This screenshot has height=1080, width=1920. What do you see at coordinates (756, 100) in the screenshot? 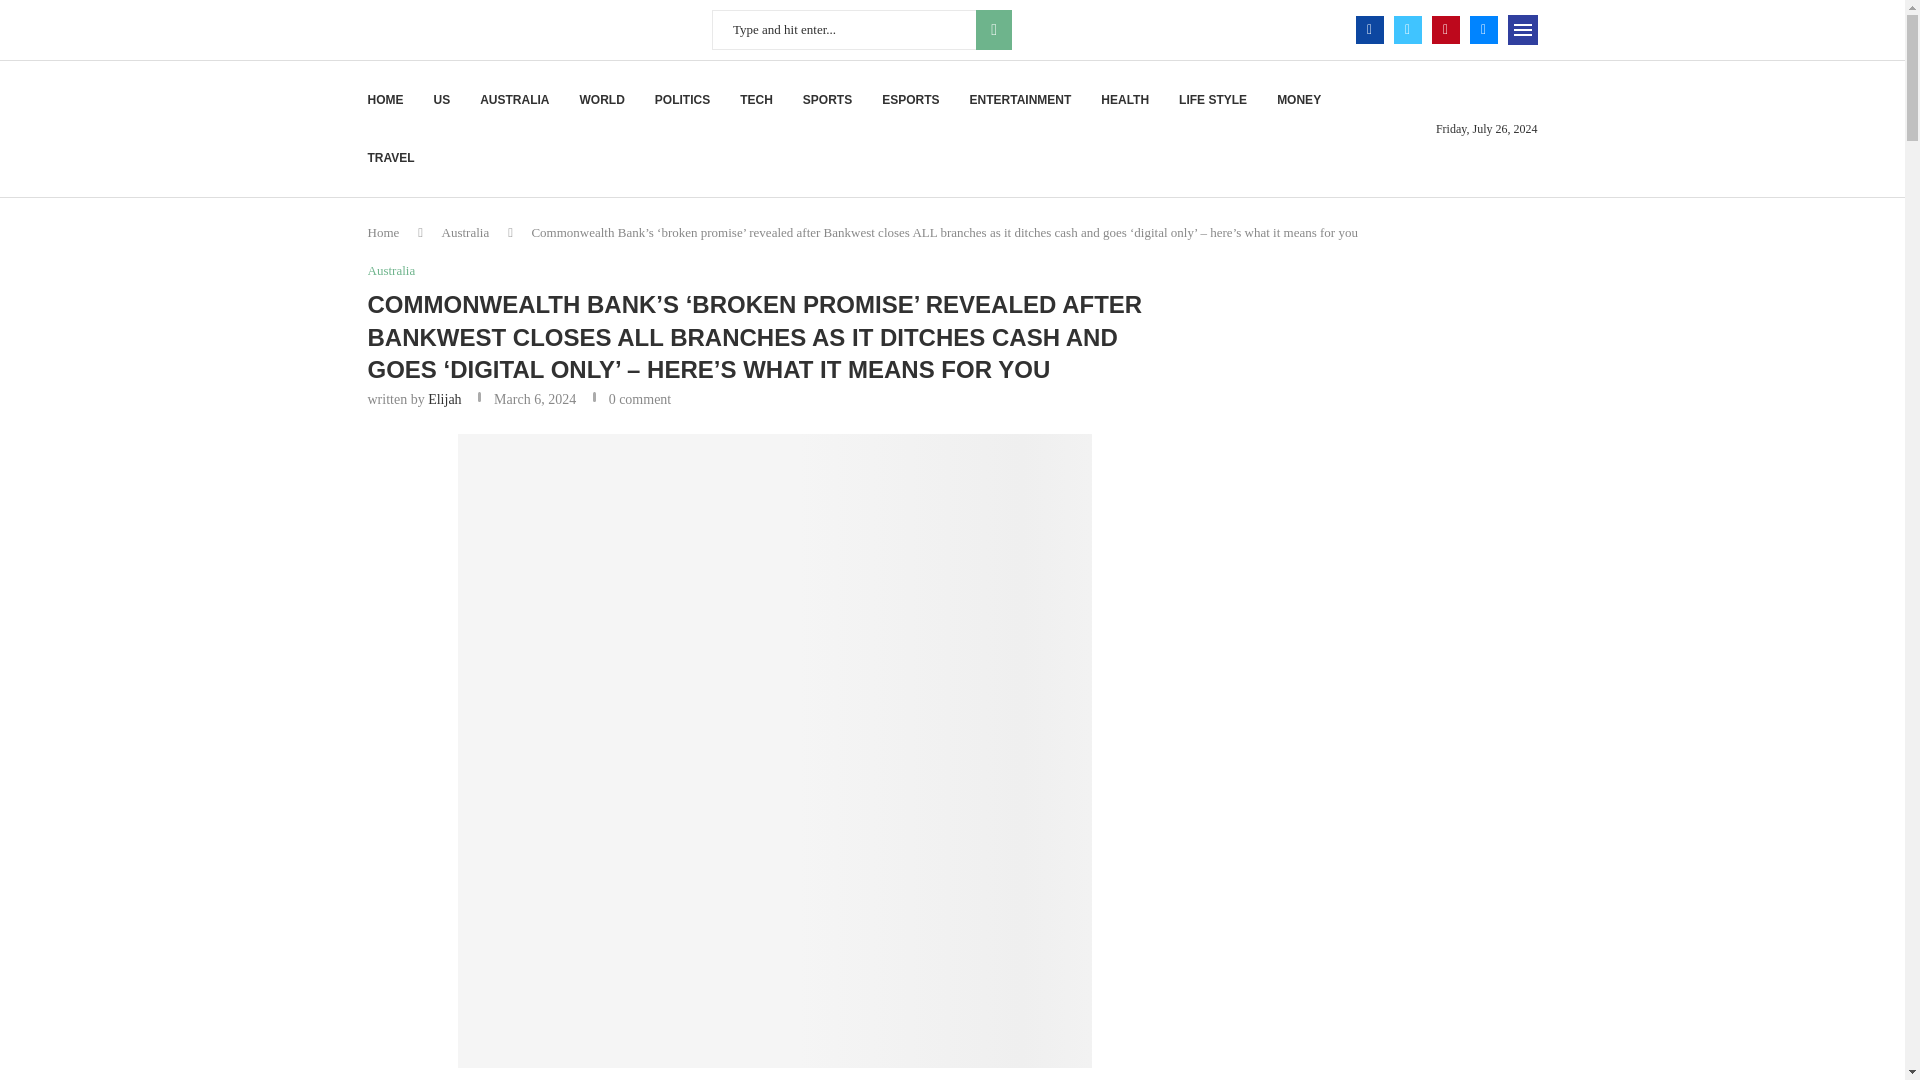
I see `TECH` at bounding box center [756, 100].